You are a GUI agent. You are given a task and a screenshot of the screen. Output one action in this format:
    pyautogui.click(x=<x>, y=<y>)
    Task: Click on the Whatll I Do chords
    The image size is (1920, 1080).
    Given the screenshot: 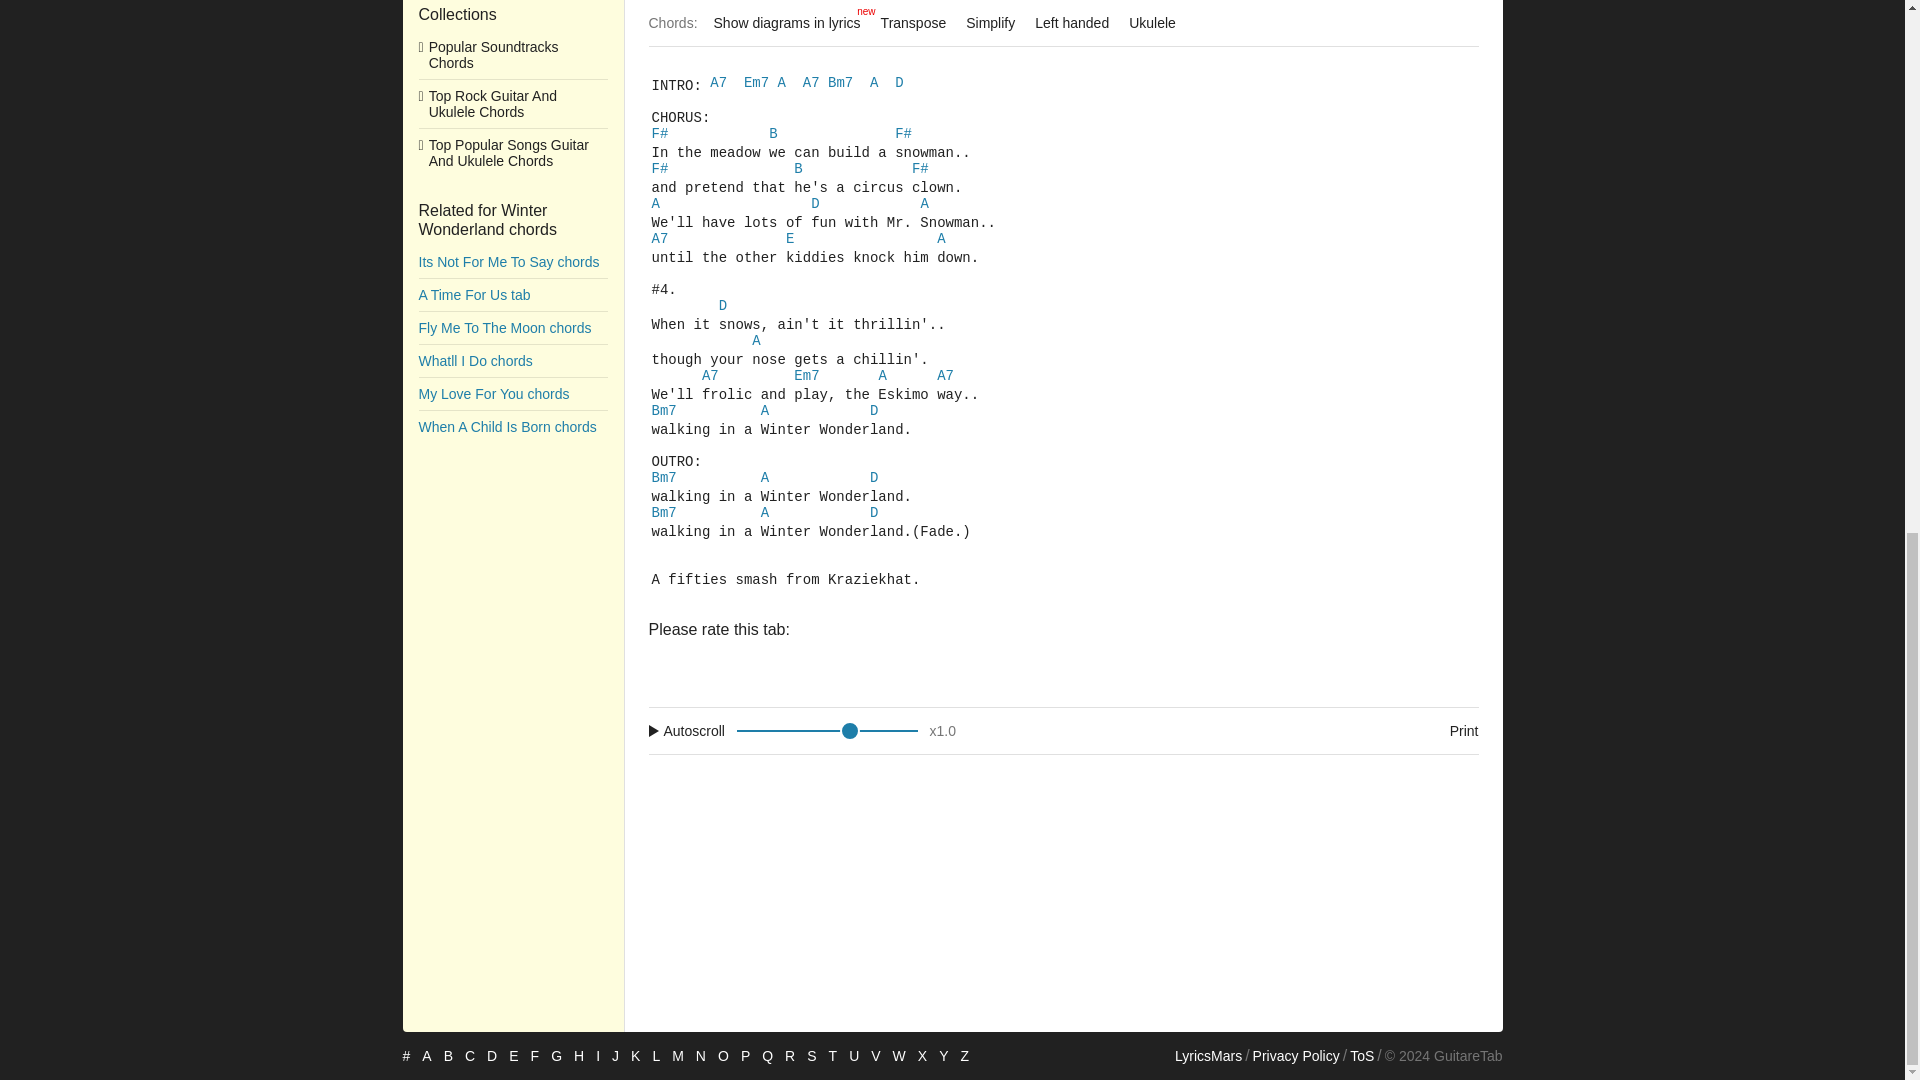 What is the action you would take?
    pyautogui.click(x=512, y=160)
    